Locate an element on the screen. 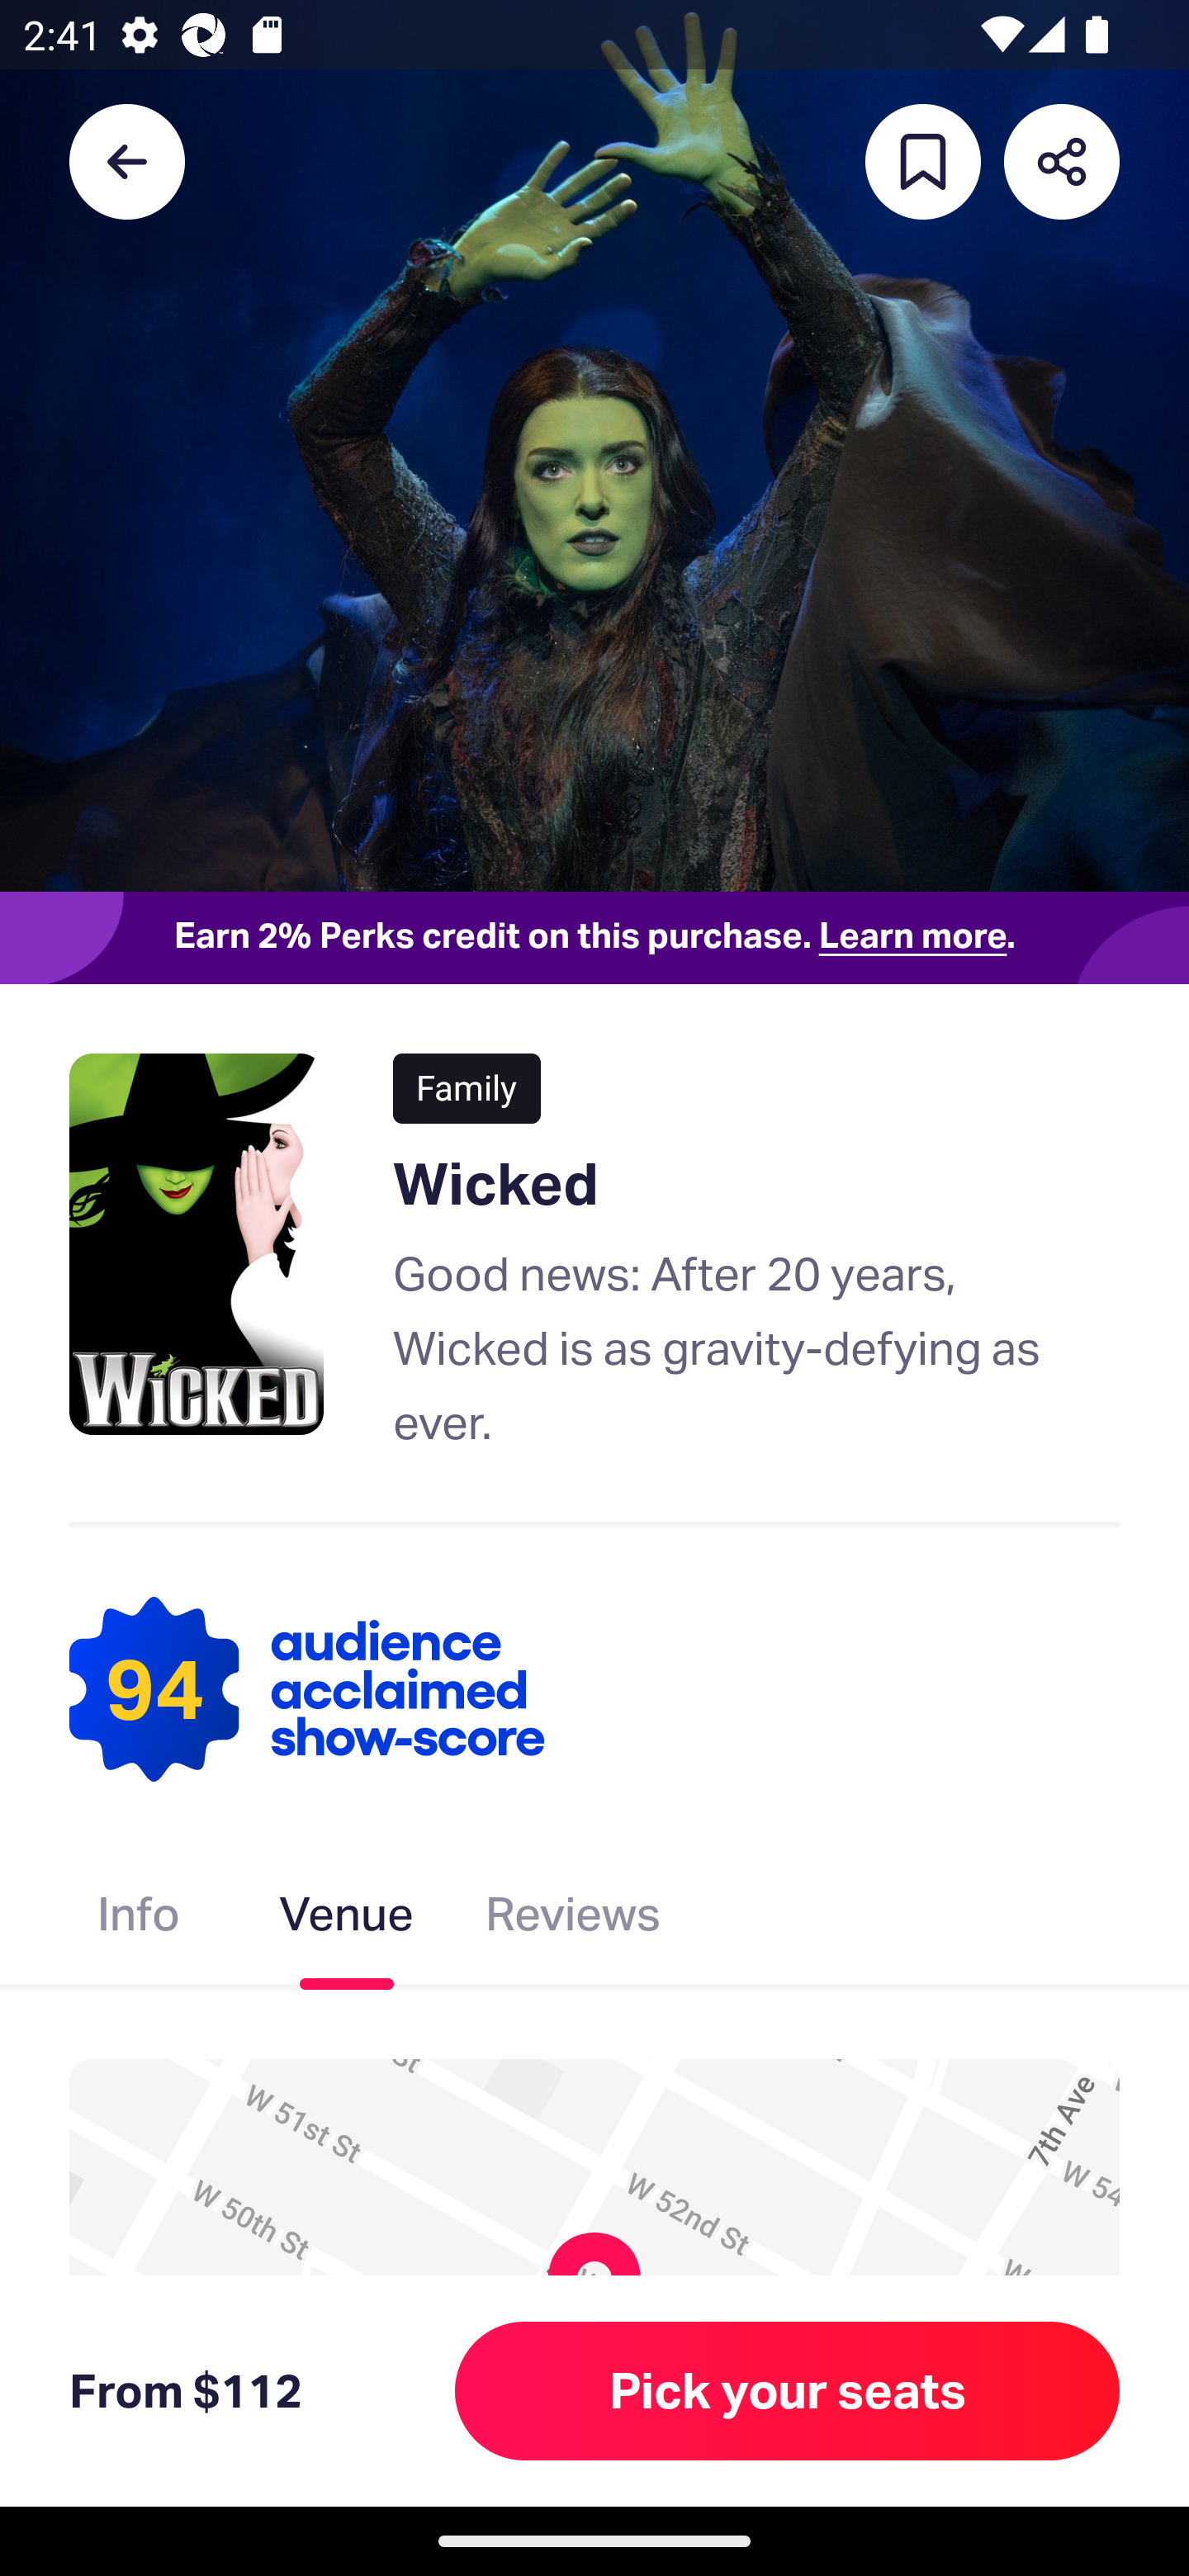 The image size is (1189, 2576). Reviews is located at coordinates (573, 1920).